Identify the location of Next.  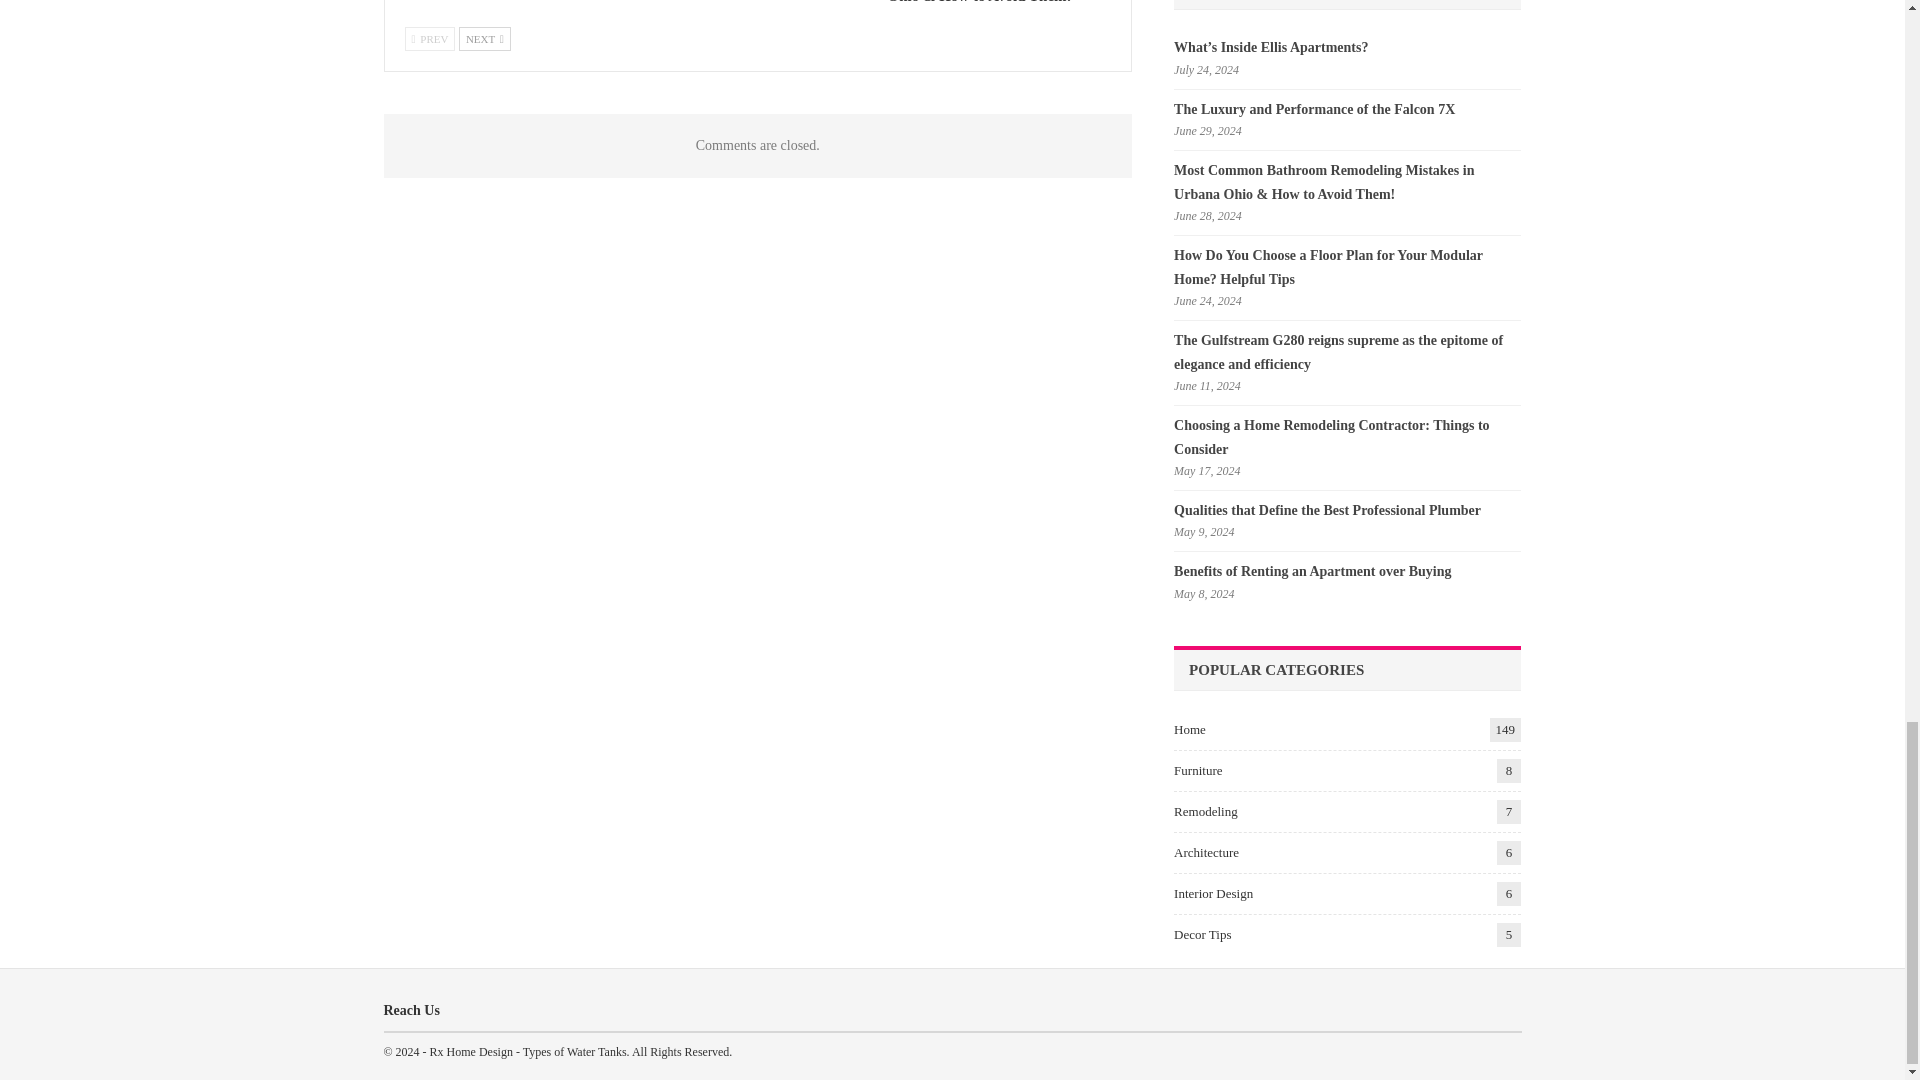
(484, 38).